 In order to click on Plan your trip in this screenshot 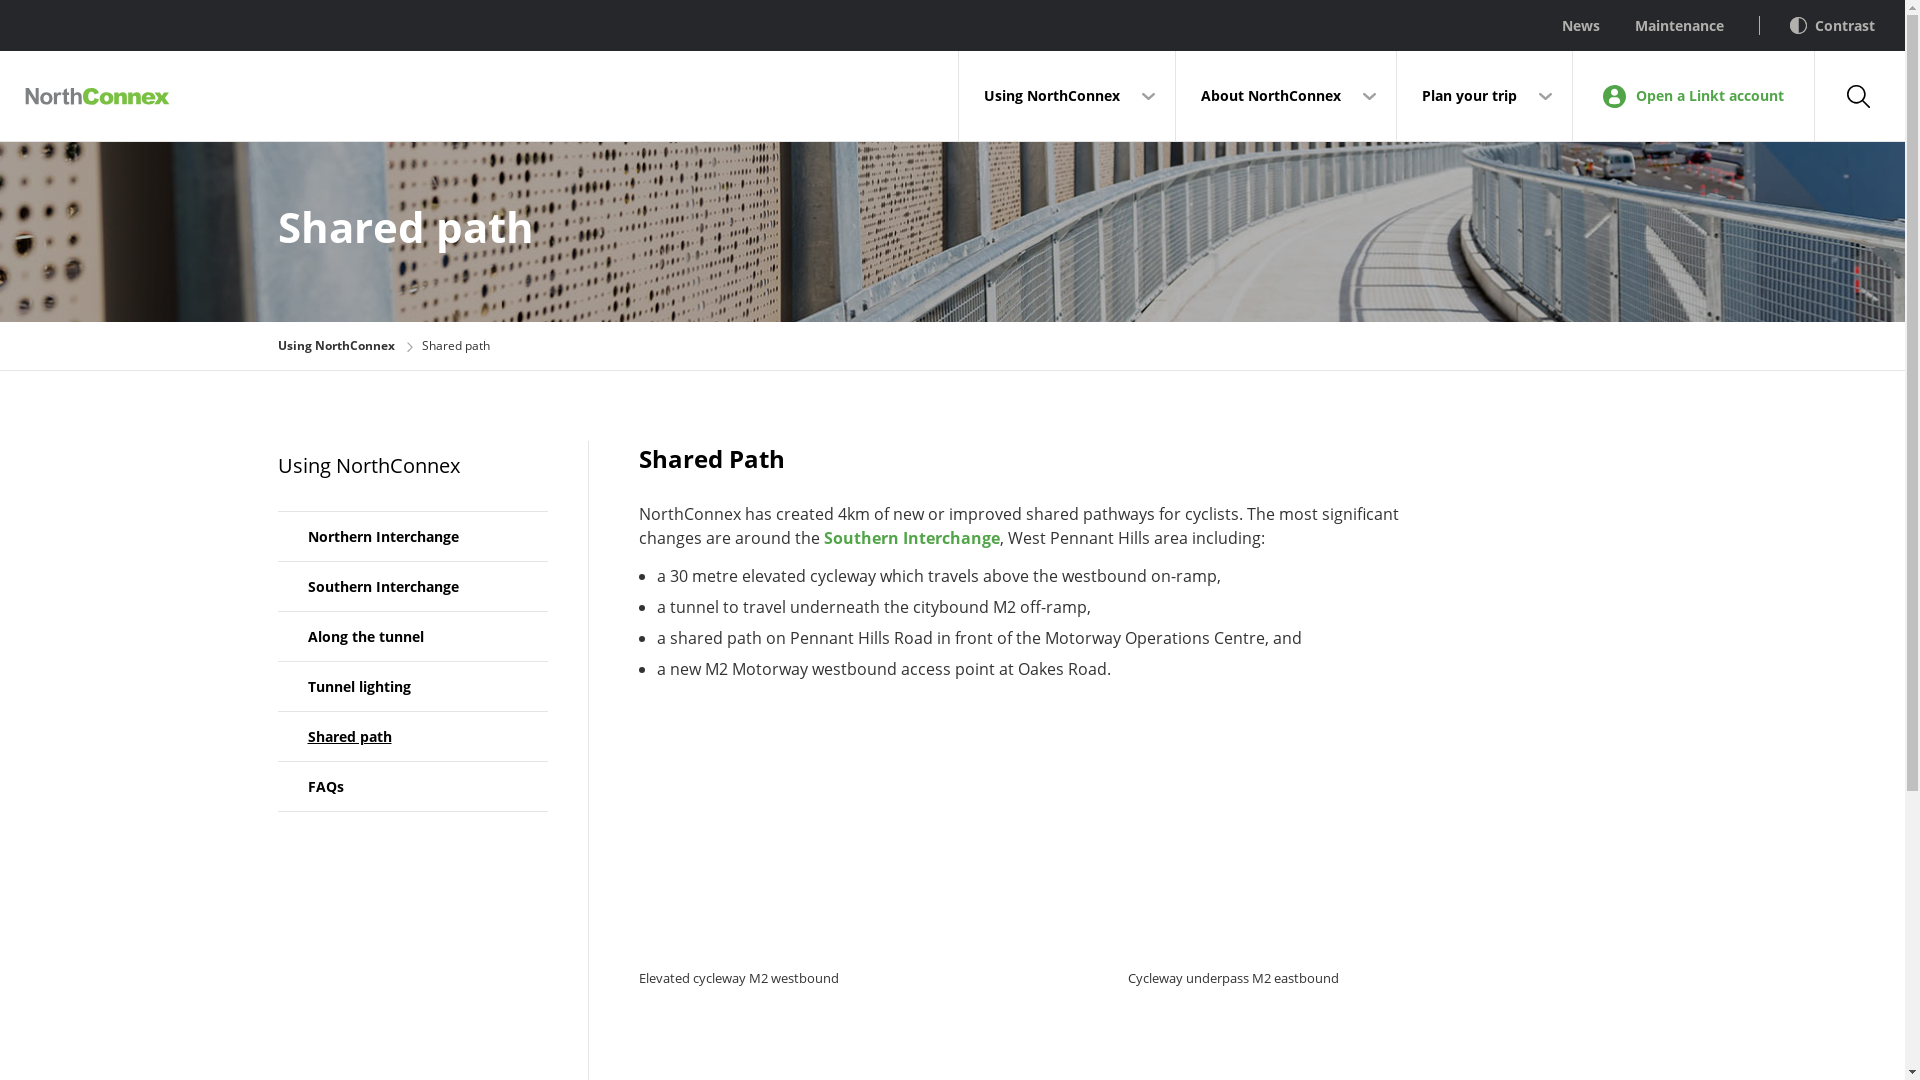, I will do `click(1484, 96)`.